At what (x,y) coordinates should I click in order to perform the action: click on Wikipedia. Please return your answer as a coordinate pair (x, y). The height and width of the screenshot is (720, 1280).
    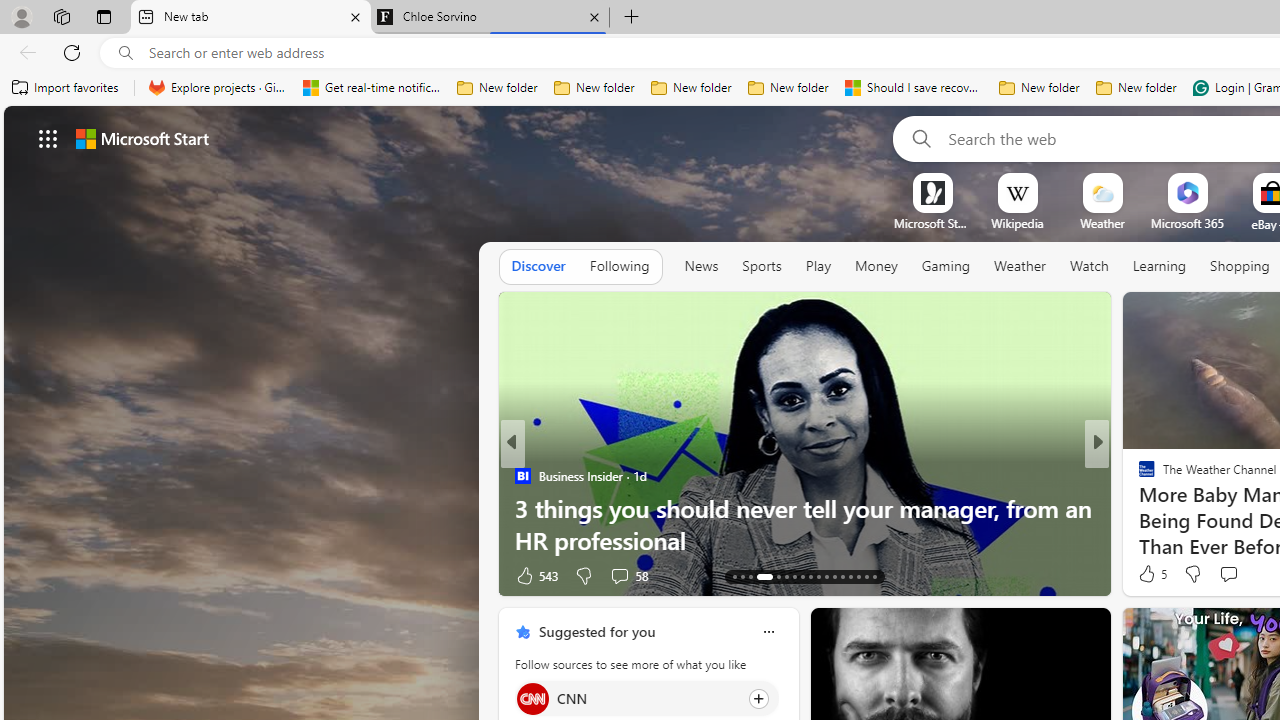
    Looking at the image, I should click on (1017, 223).